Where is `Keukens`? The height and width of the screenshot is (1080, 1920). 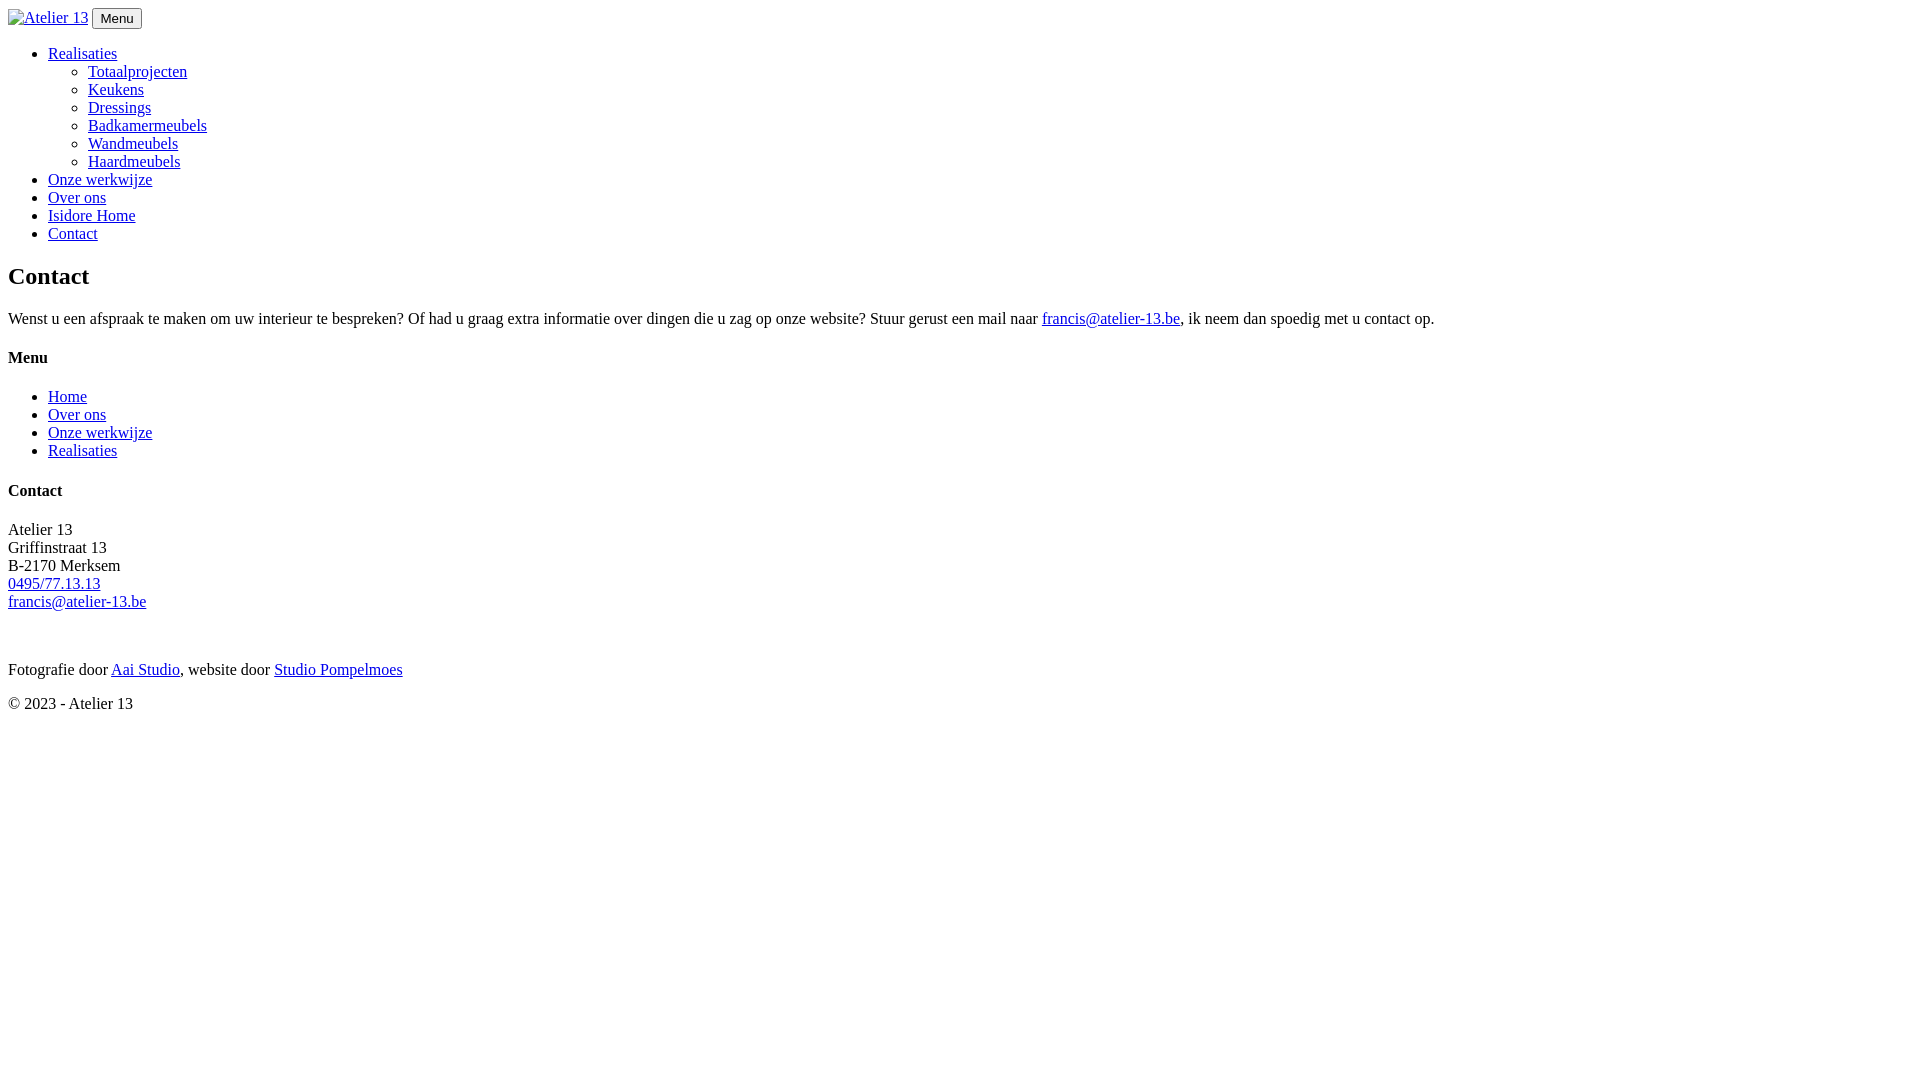 Keukens is located at coordinates (116, 90).